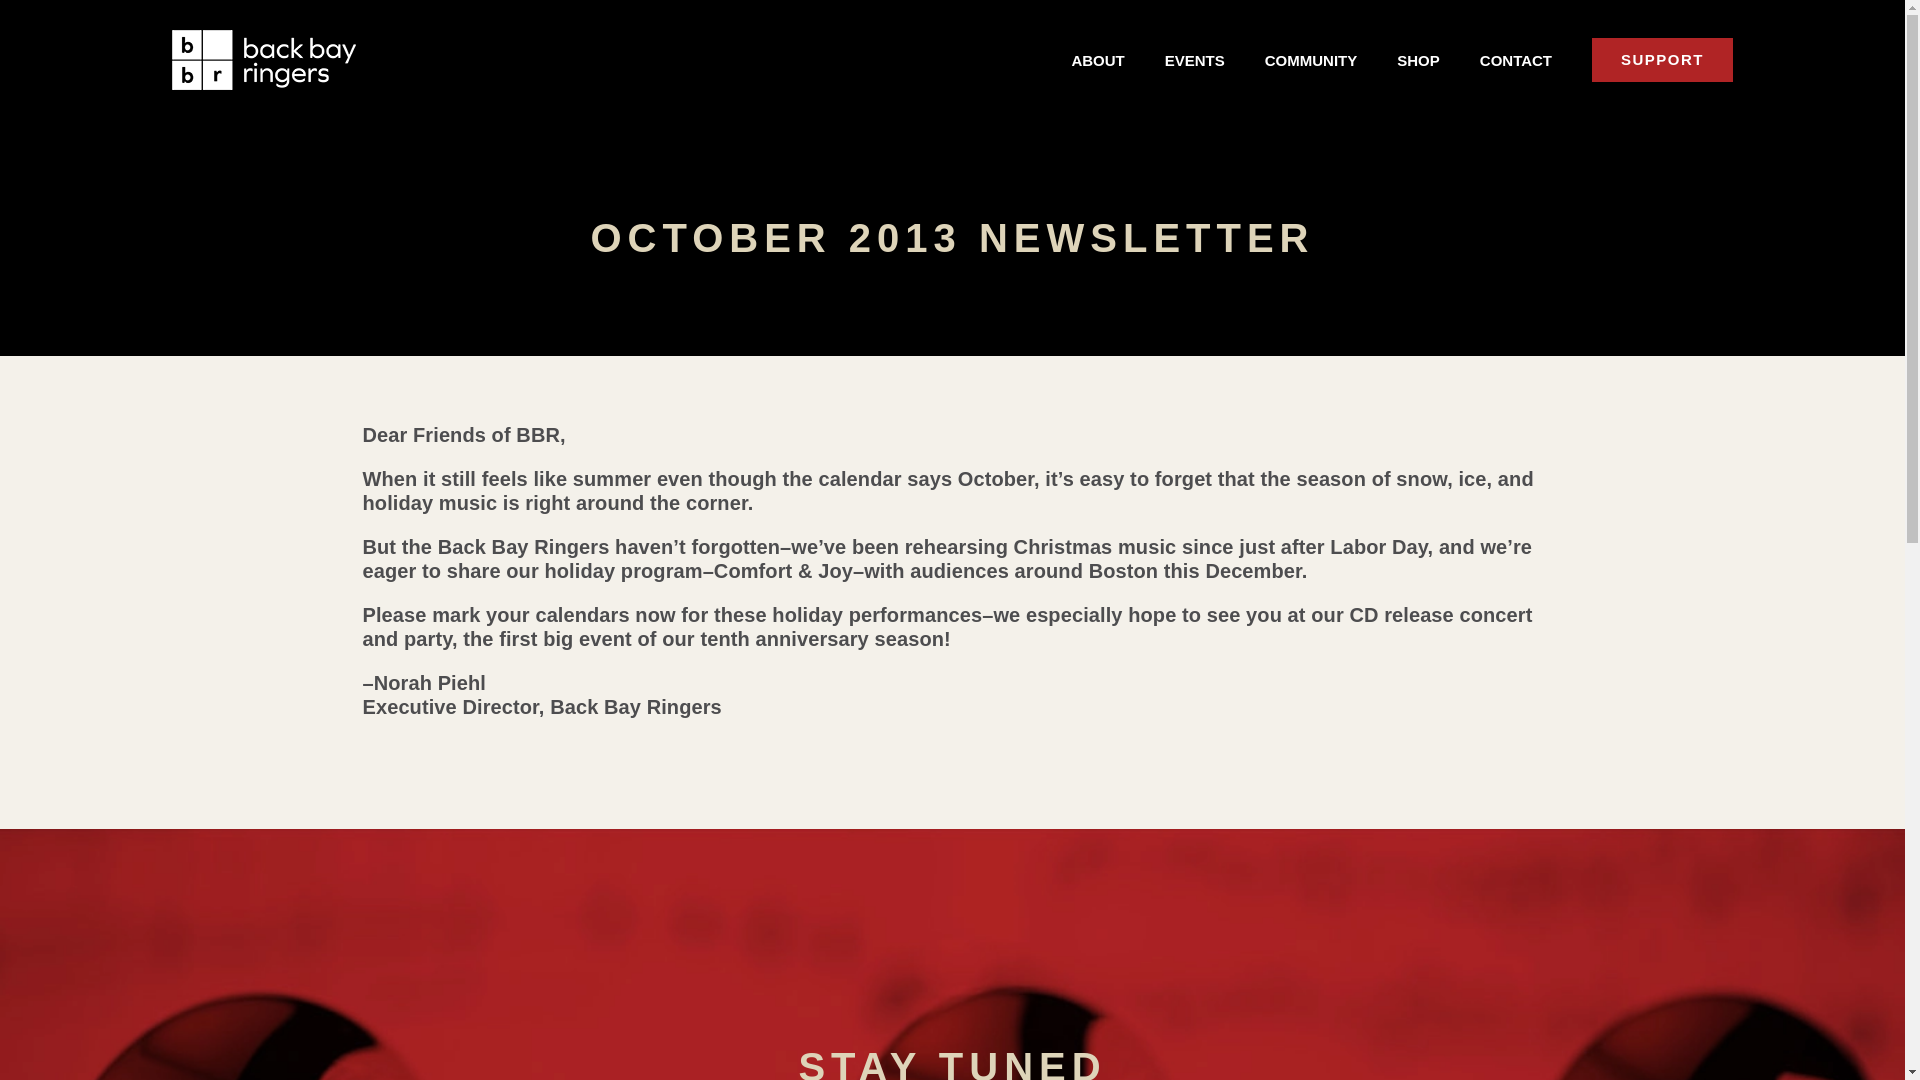 The image size is (1920, 1080). Describe the element at coordinates (1662, 60) in the screenshot. I see `SUPPORT` at that location.